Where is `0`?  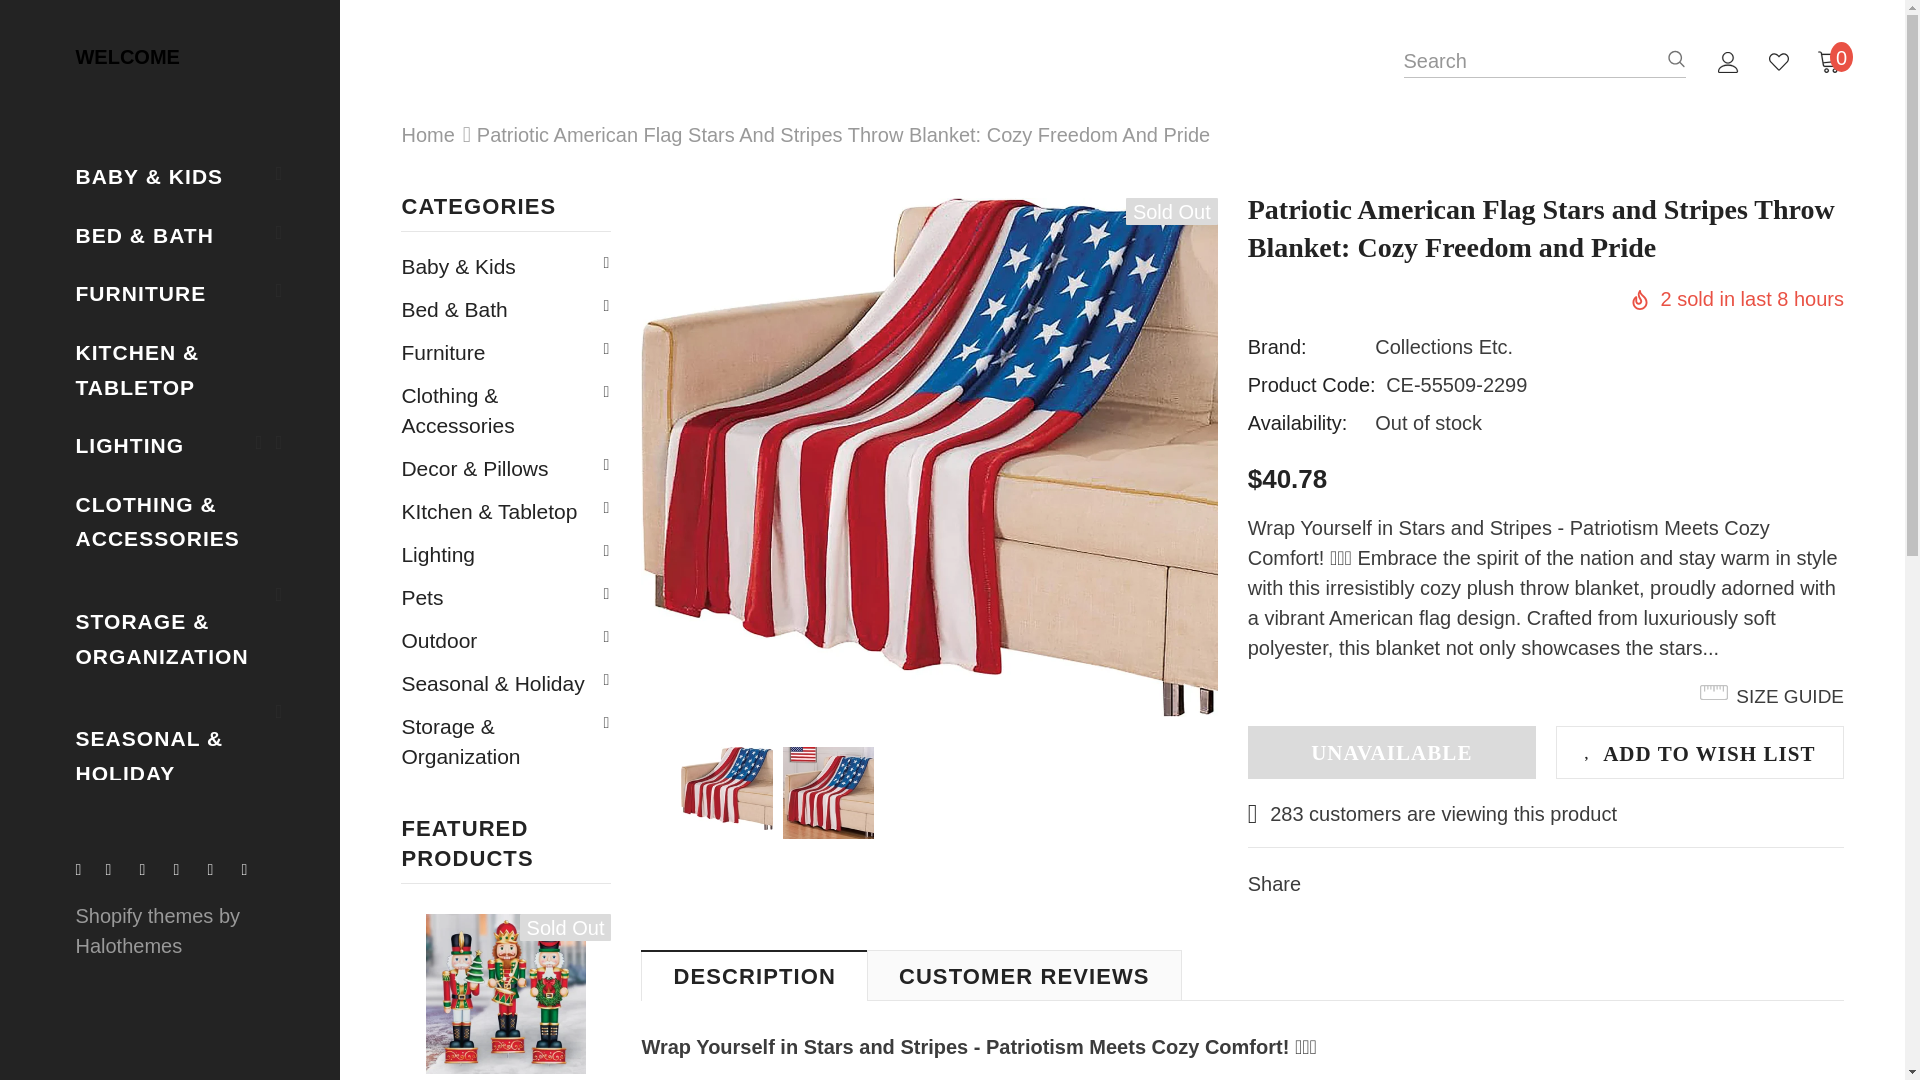
0 is located at coordinates (1828, 60).